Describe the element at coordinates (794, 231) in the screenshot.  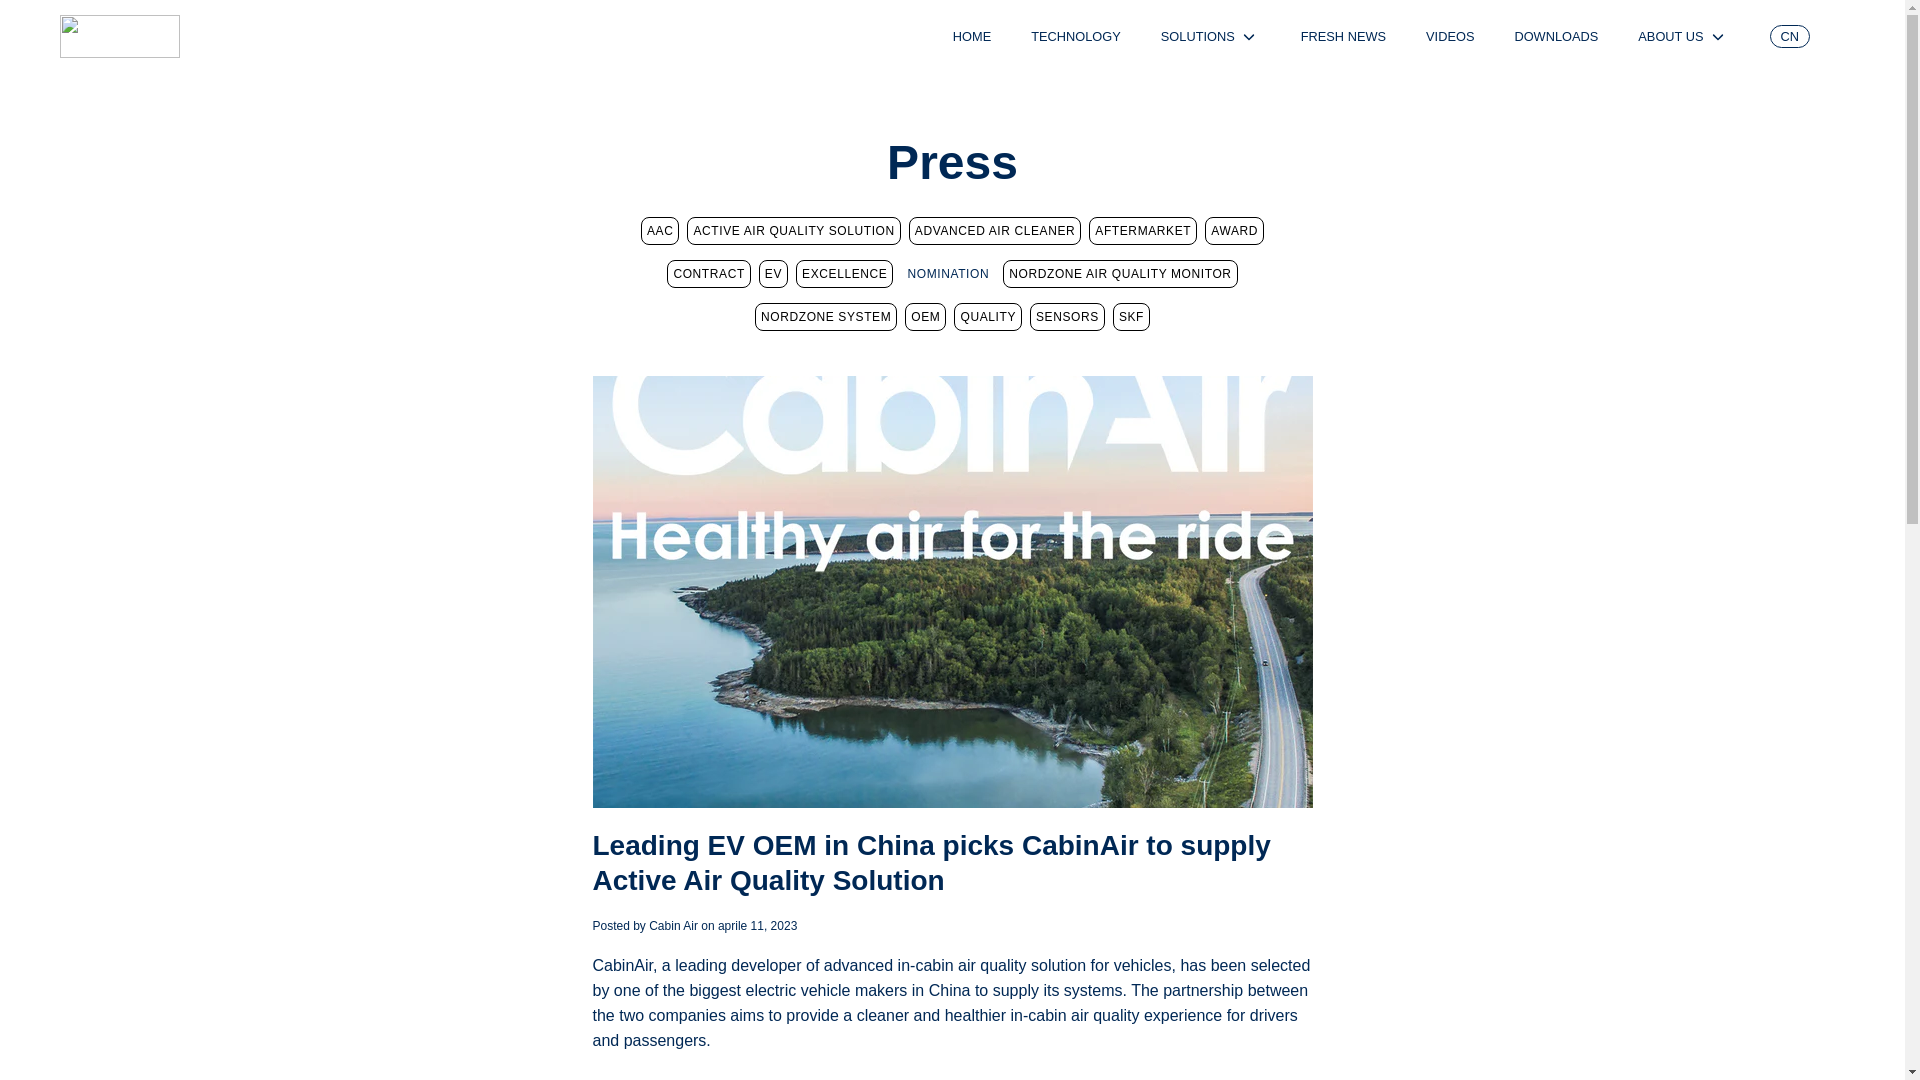
I see `Show articles tagged Active Air Quality Solution` at that location.